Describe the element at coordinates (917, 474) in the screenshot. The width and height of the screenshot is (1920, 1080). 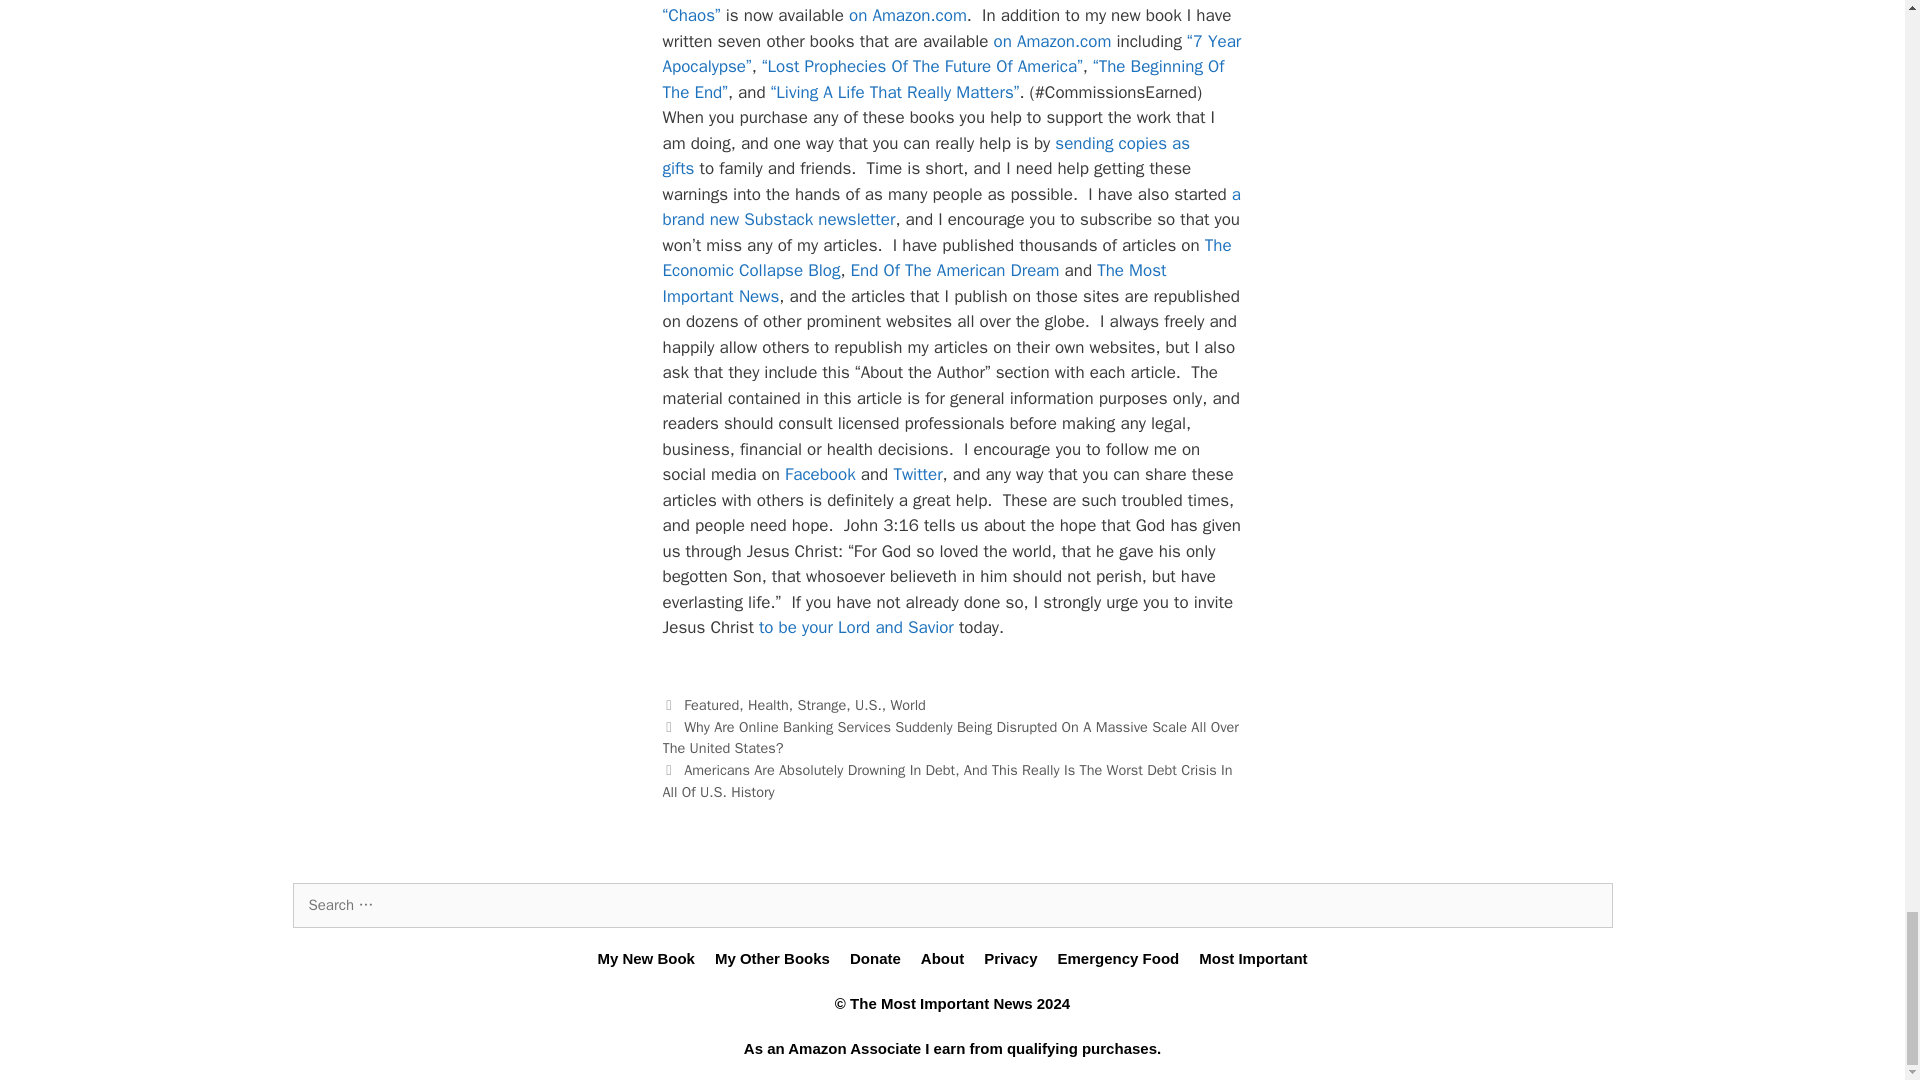
I see `Twitter` at that location.